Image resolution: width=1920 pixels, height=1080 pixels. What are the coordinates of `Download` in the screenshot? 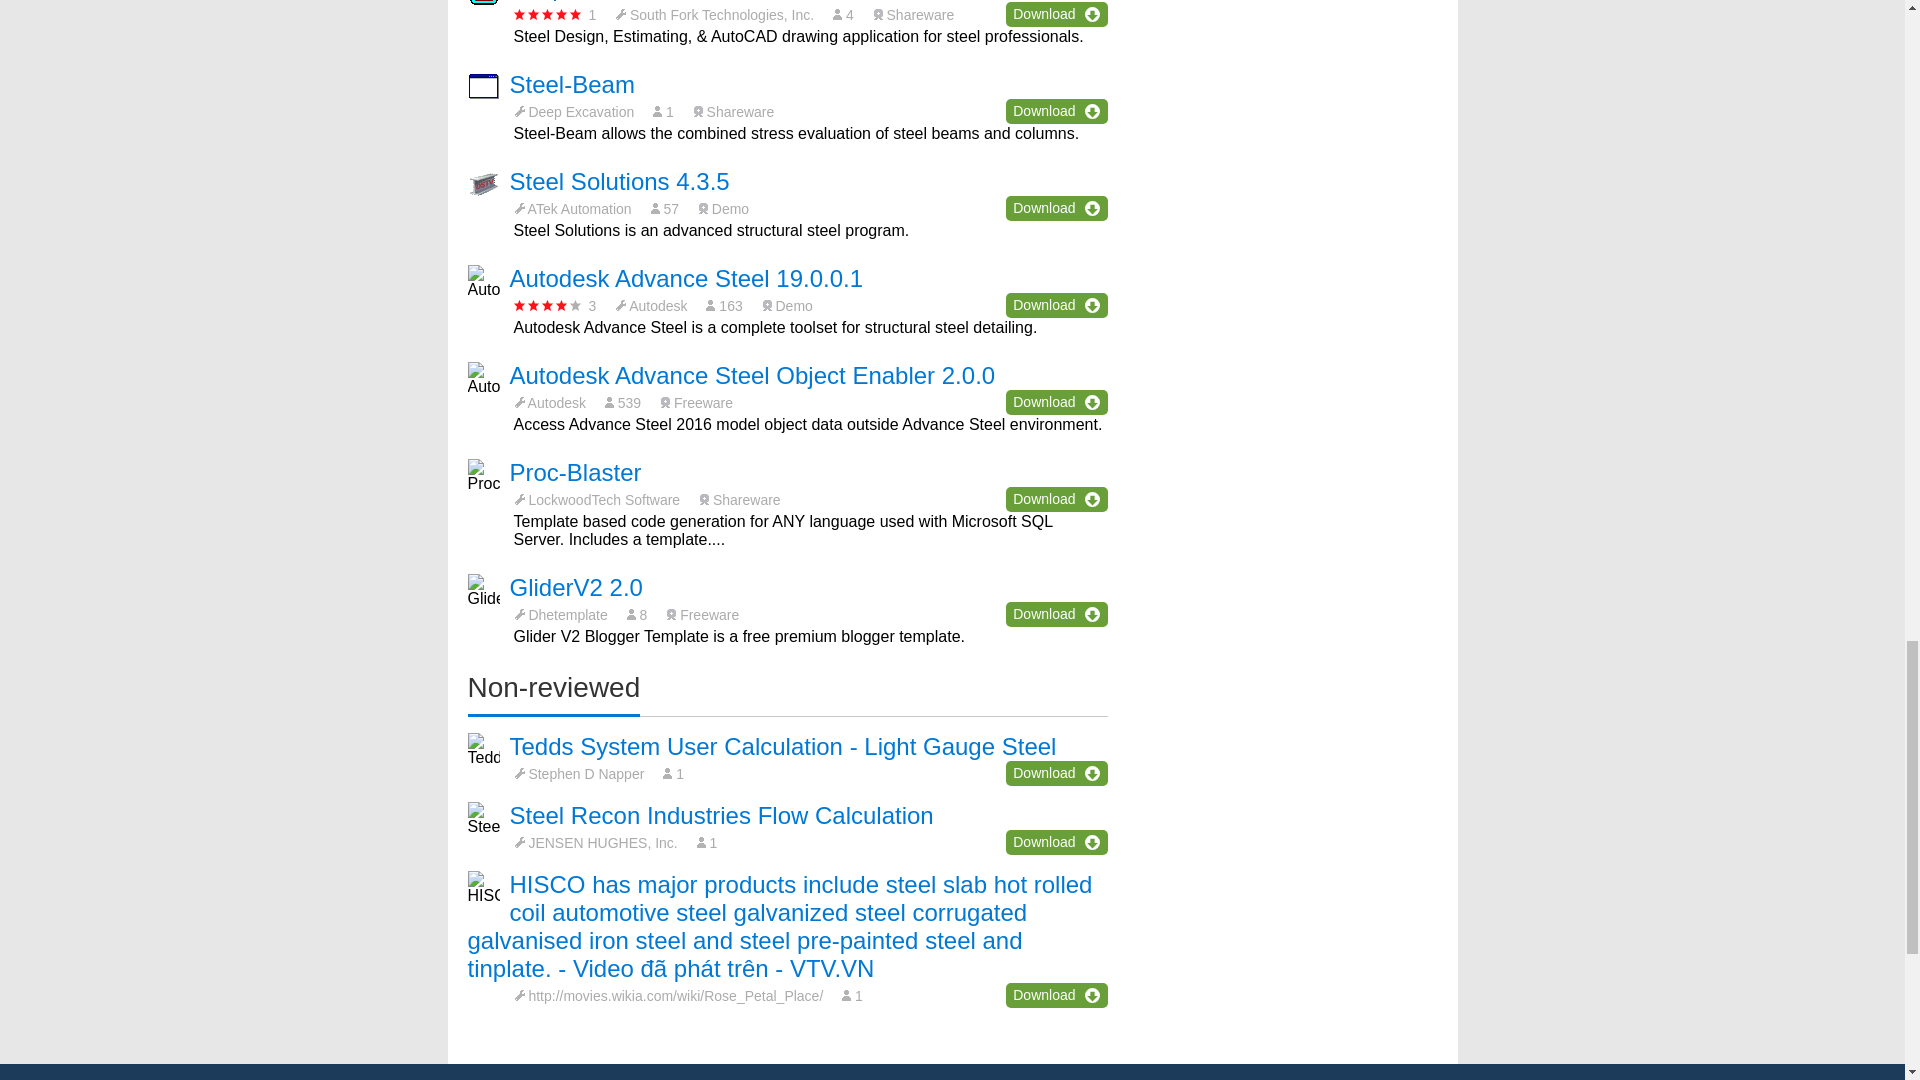 It's located at (1056, 208).